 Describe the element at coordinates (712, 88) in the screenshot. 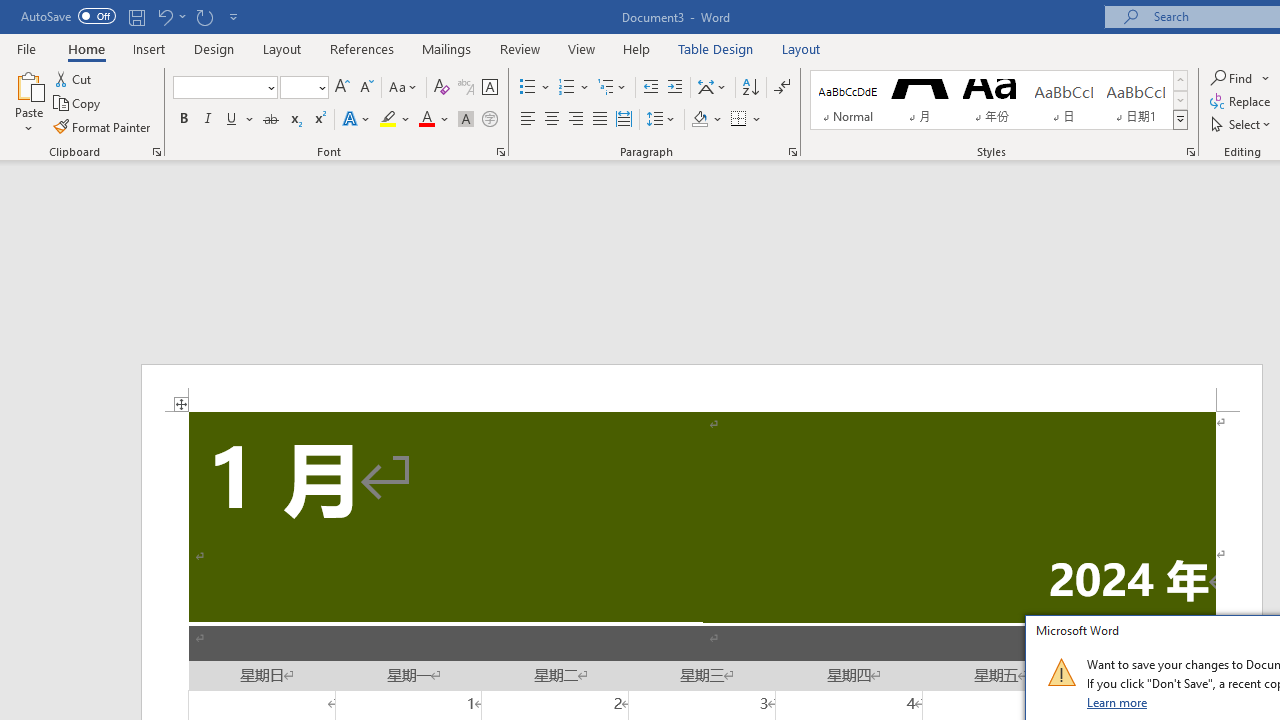

I see `Asian Layout` at that location.